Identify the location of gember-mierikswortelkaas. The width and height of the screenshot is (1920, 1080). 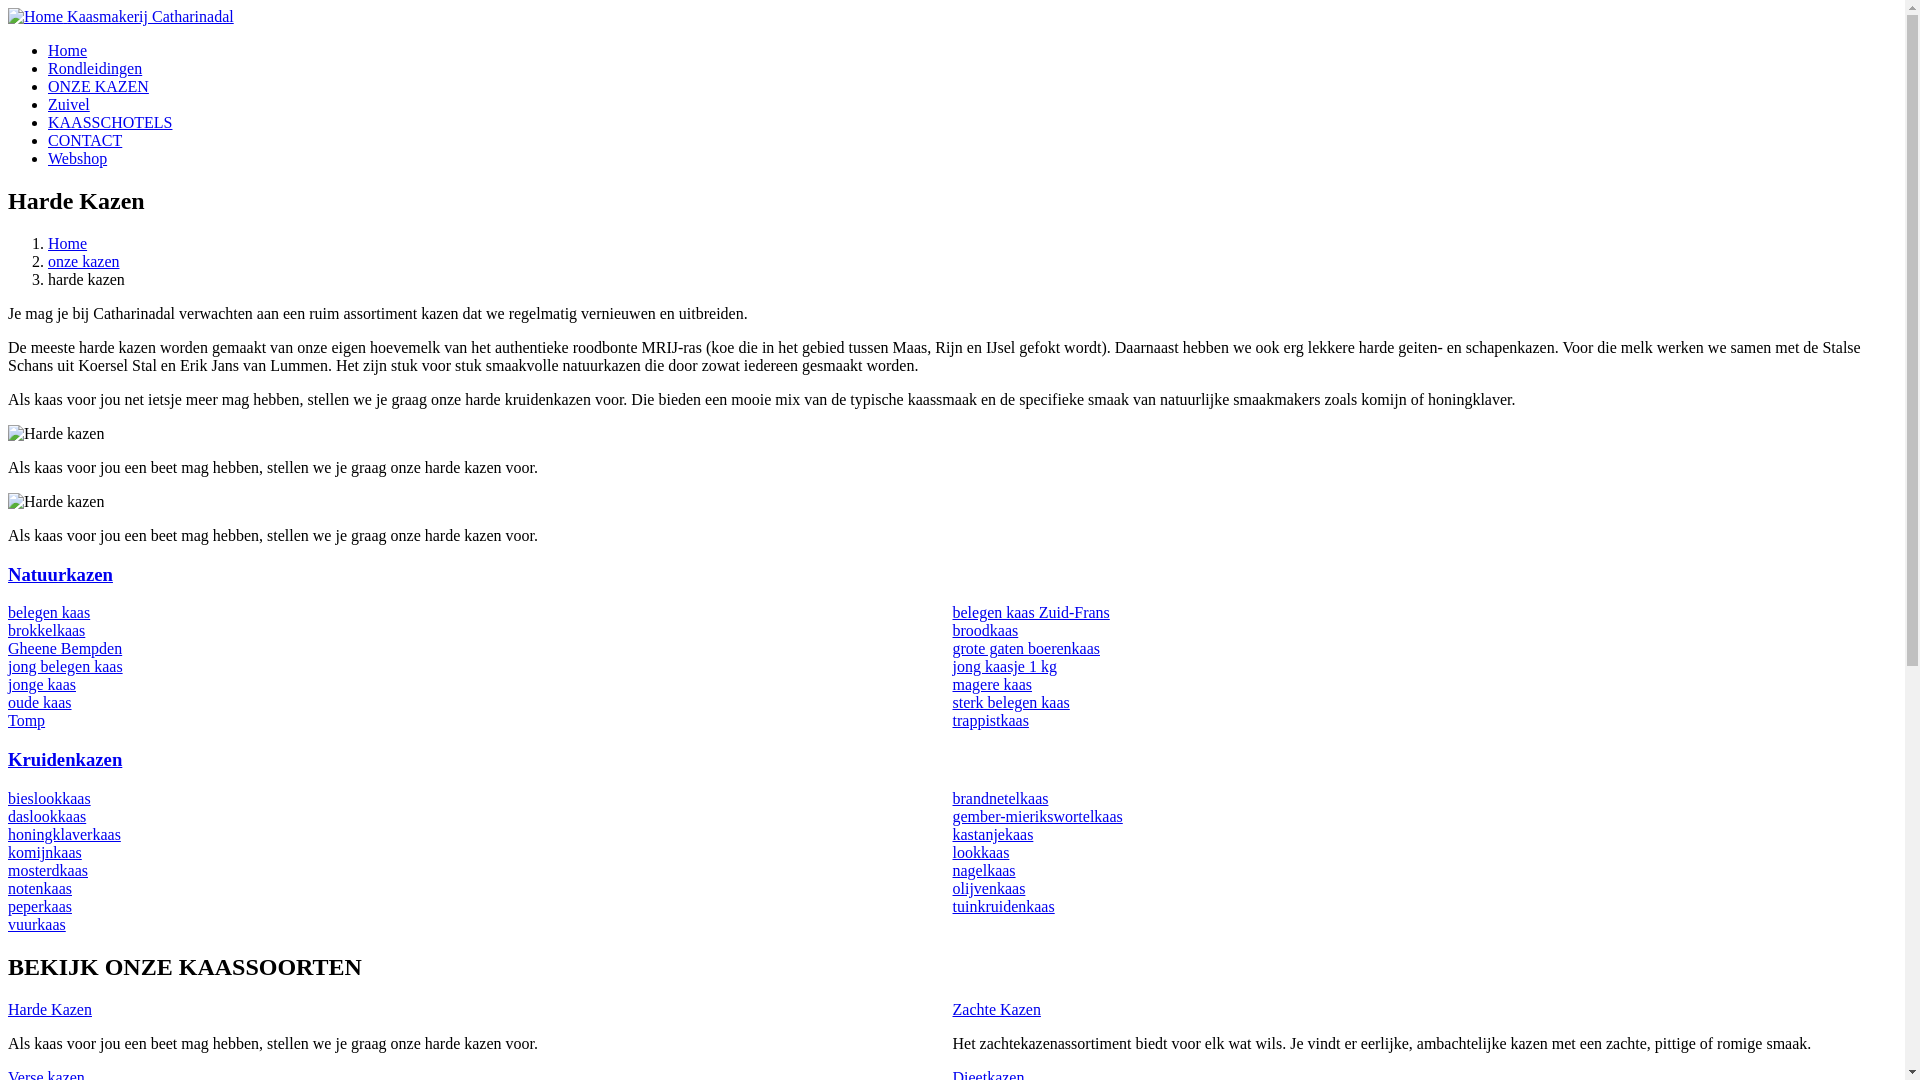
(1037, 816).